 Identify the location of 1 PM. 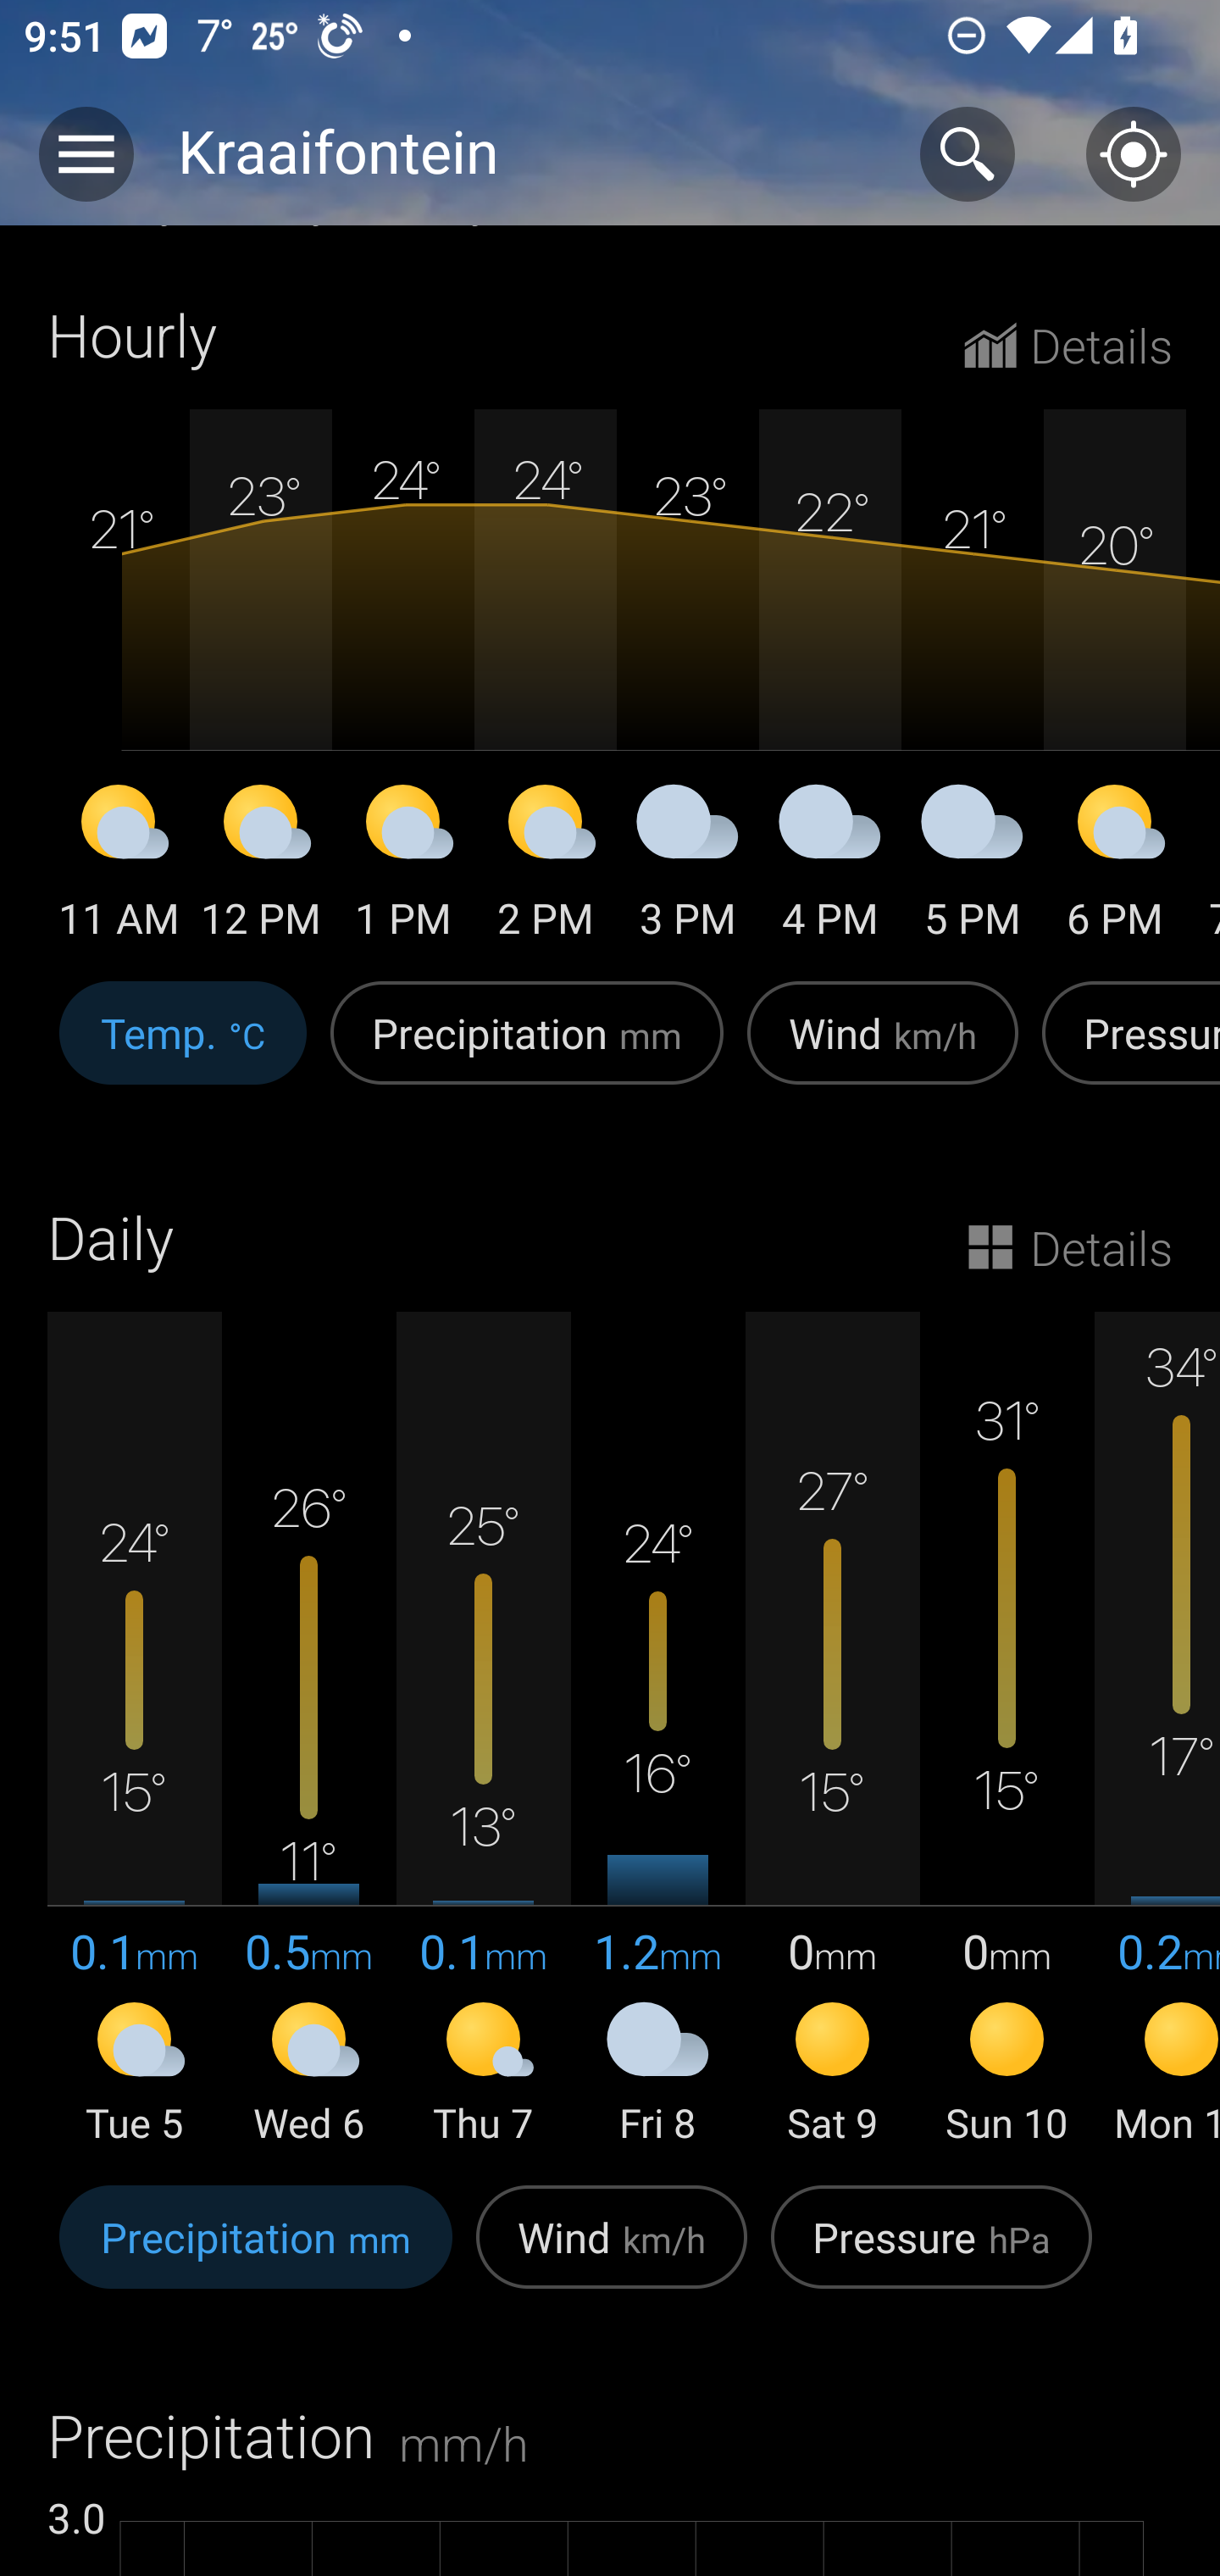
(403, 866).